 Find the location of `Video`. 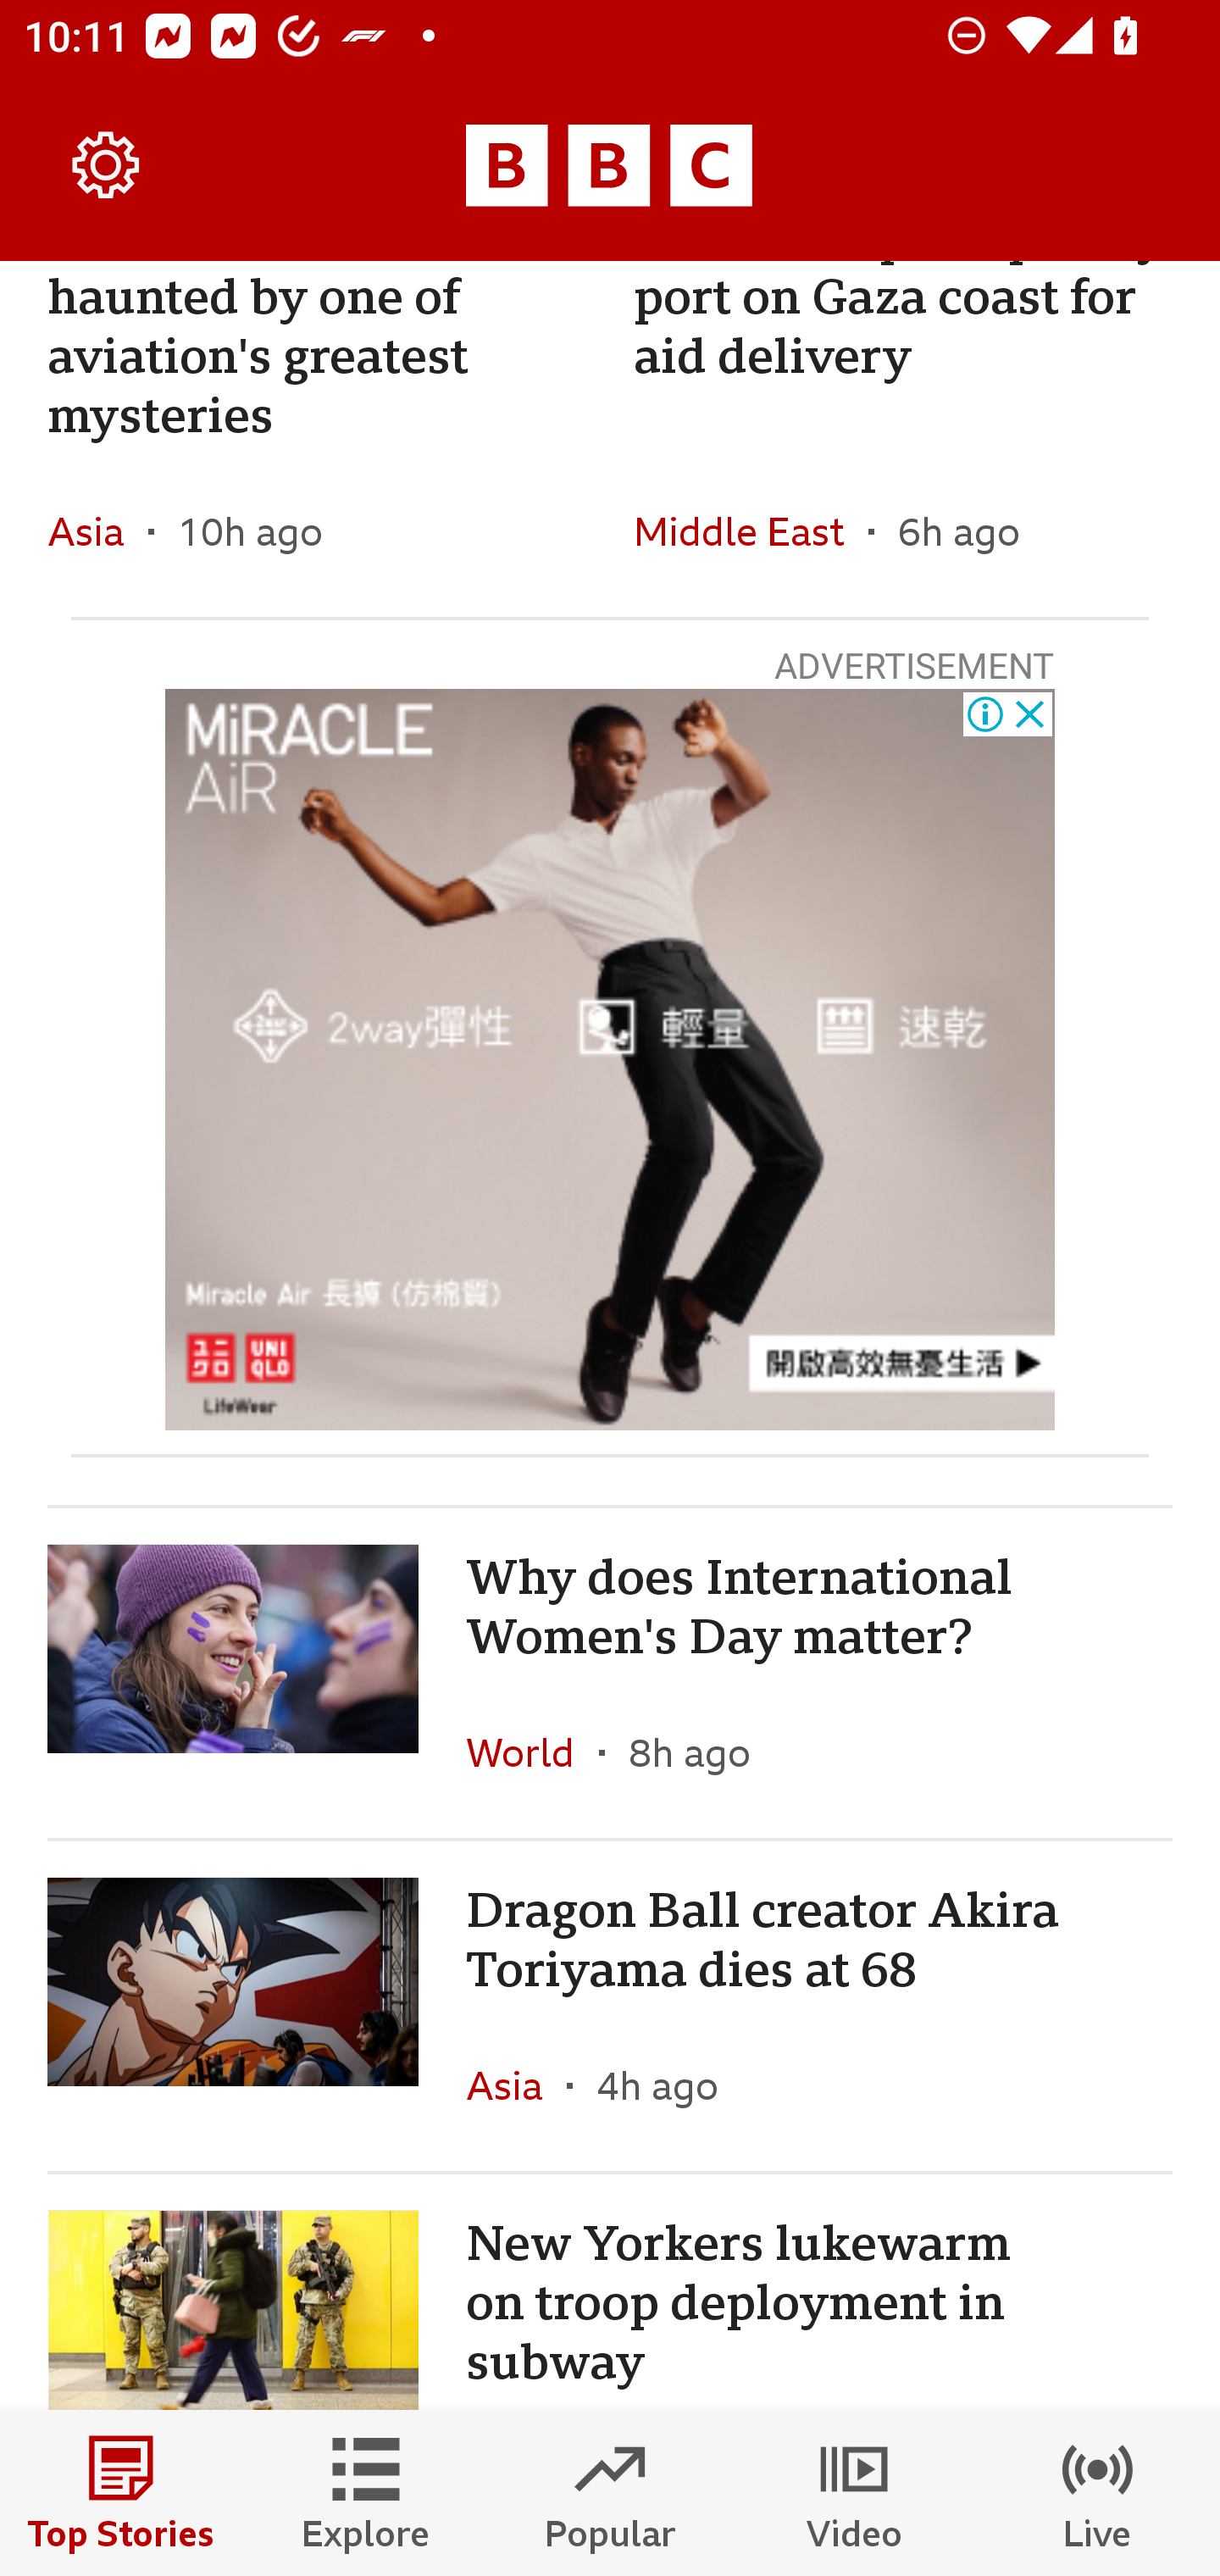

Video is located at coordinates (854, 2493).